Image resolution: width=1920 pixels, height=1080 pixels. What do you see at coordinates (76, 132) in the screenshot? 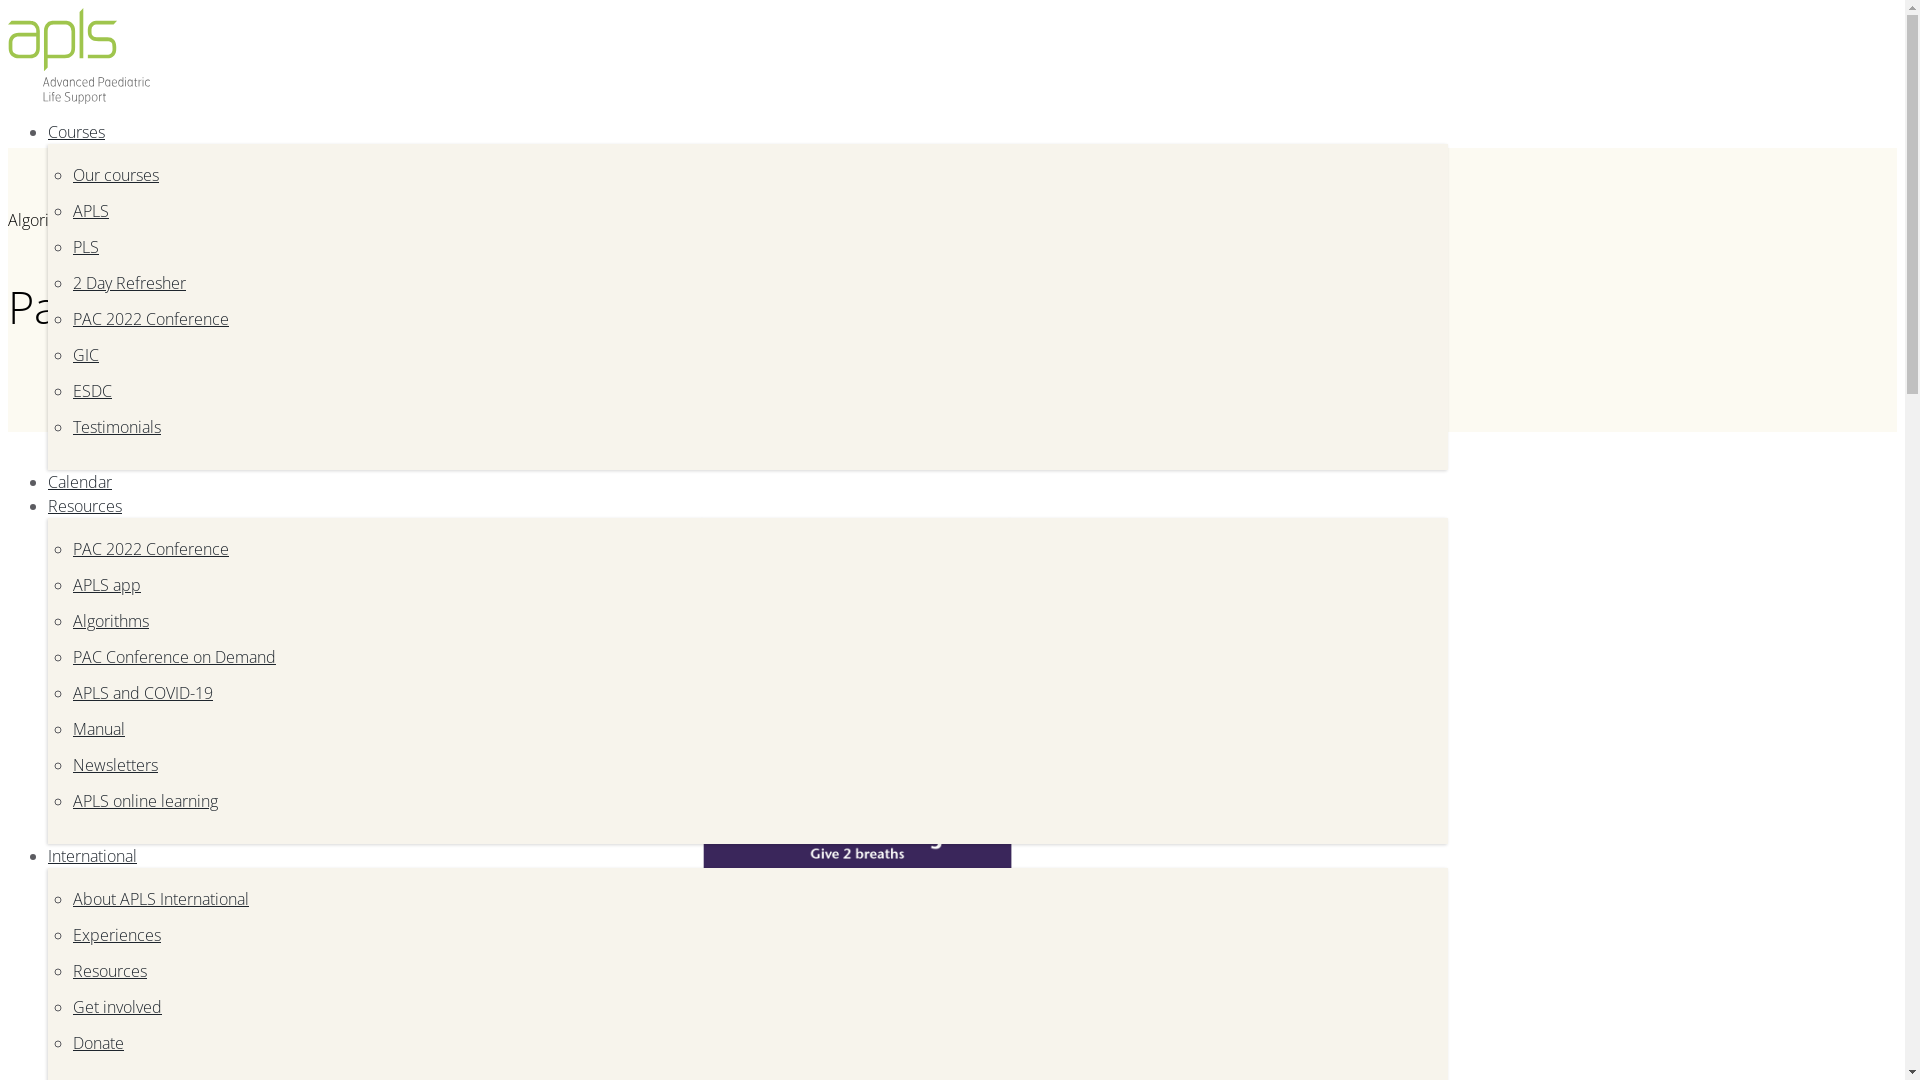
I see `Courses` at bounding box center [76, 132].